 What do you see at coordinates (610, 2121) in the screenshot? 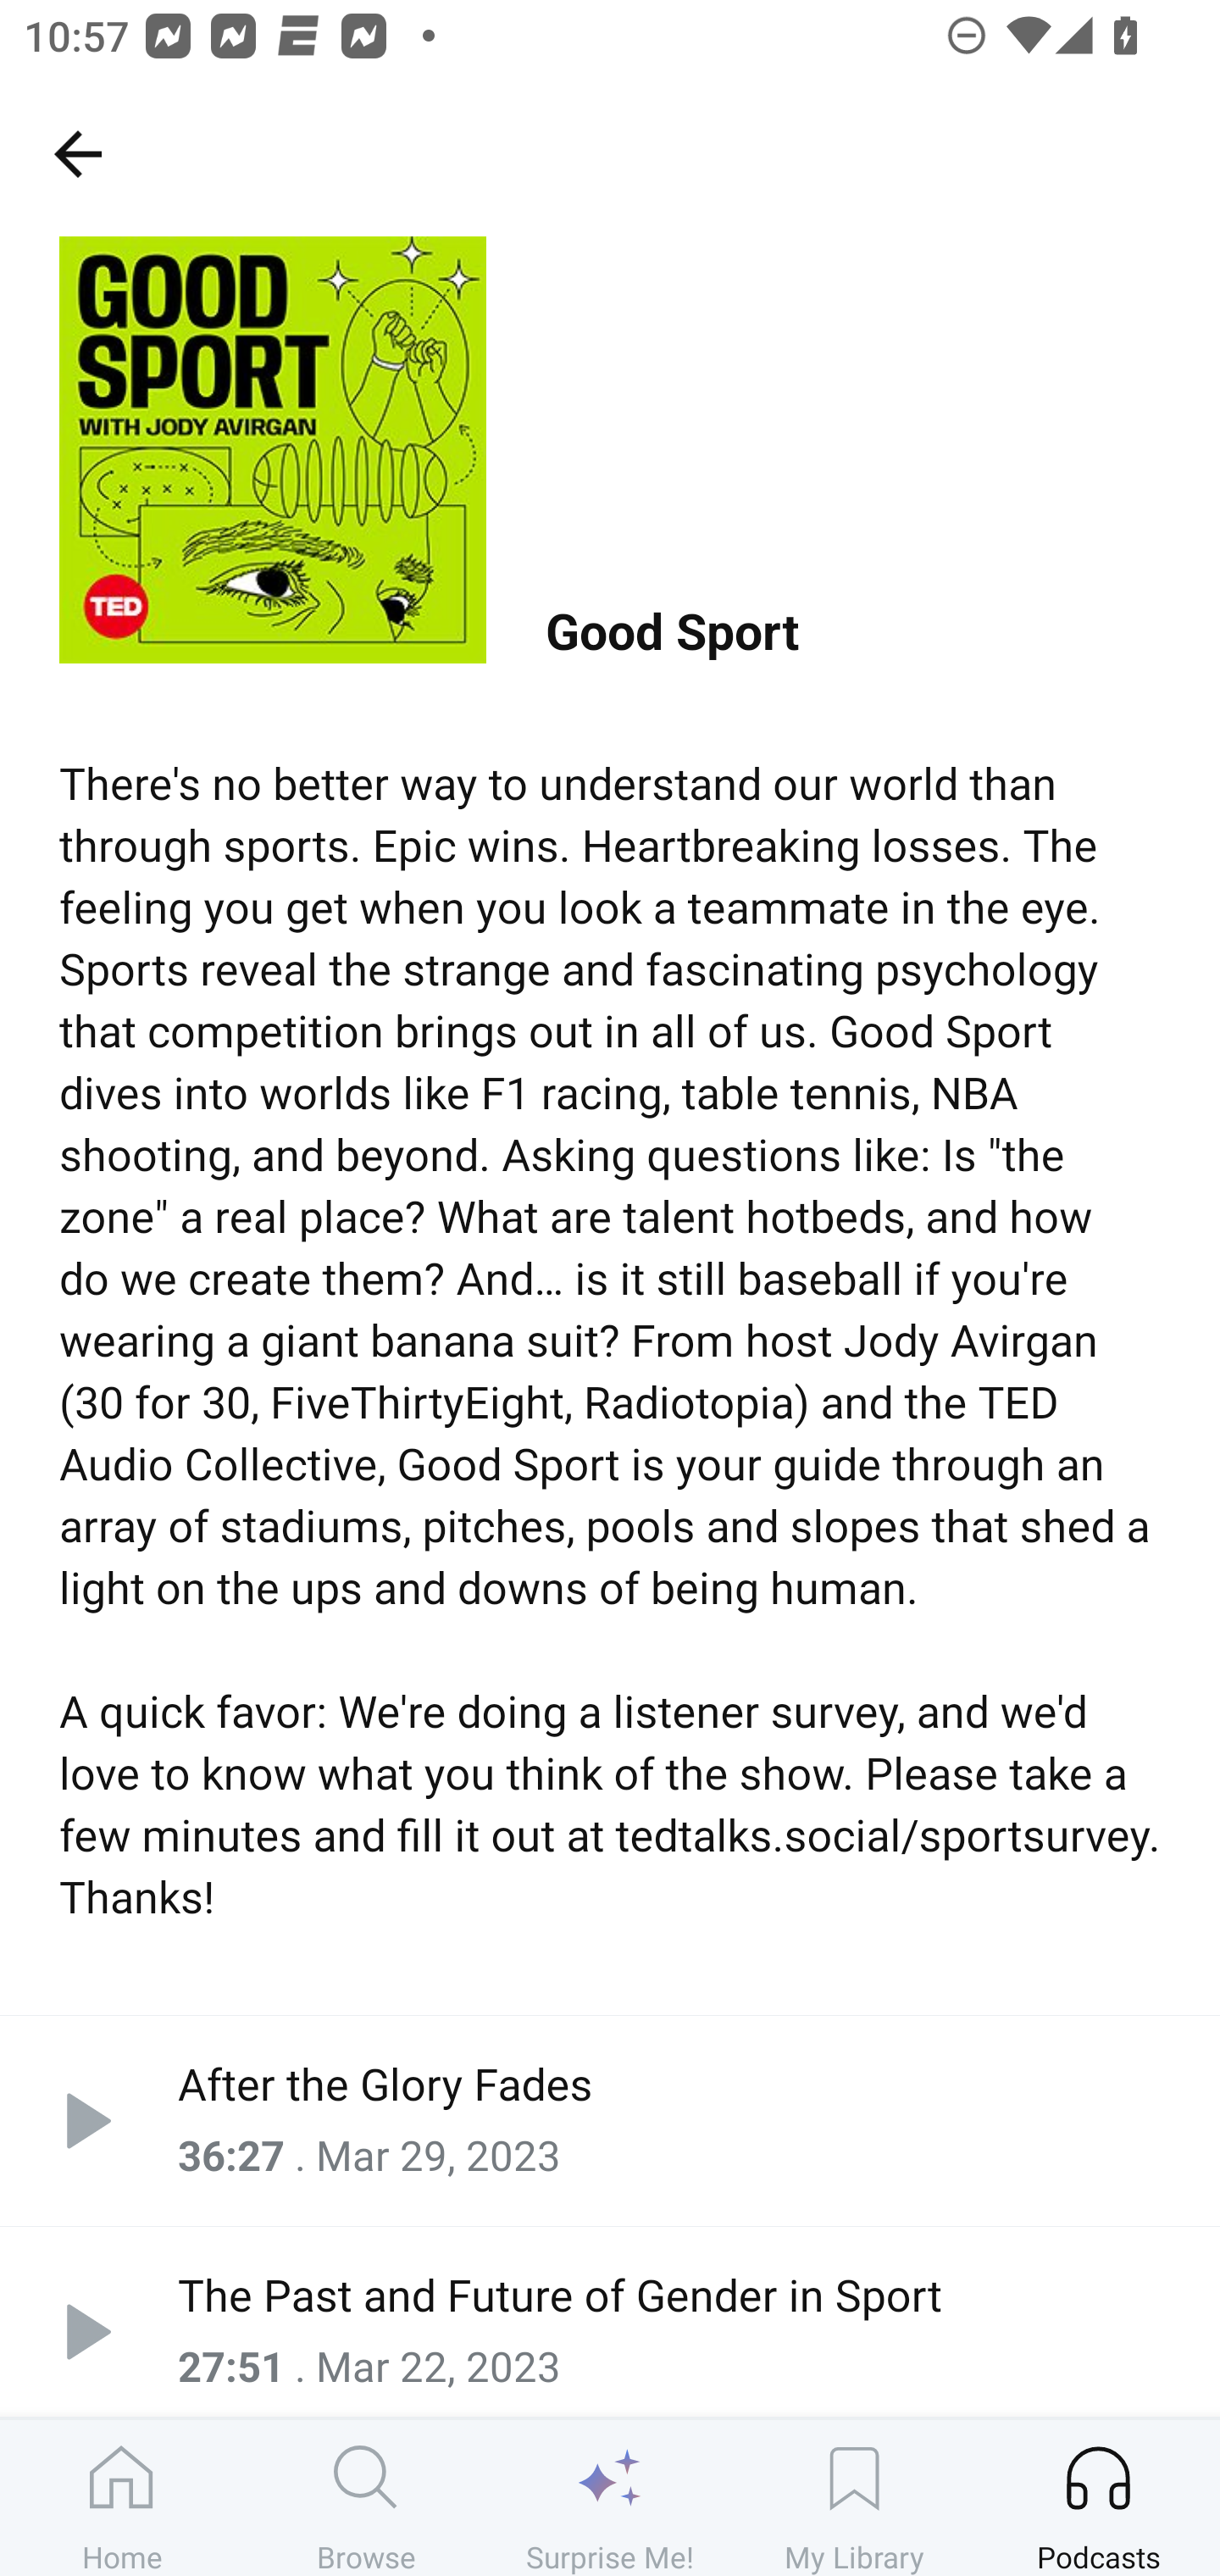
I see `After the Glory Fades 36:27 . Mar 29, 2023` at bounding box center [610, 2121].